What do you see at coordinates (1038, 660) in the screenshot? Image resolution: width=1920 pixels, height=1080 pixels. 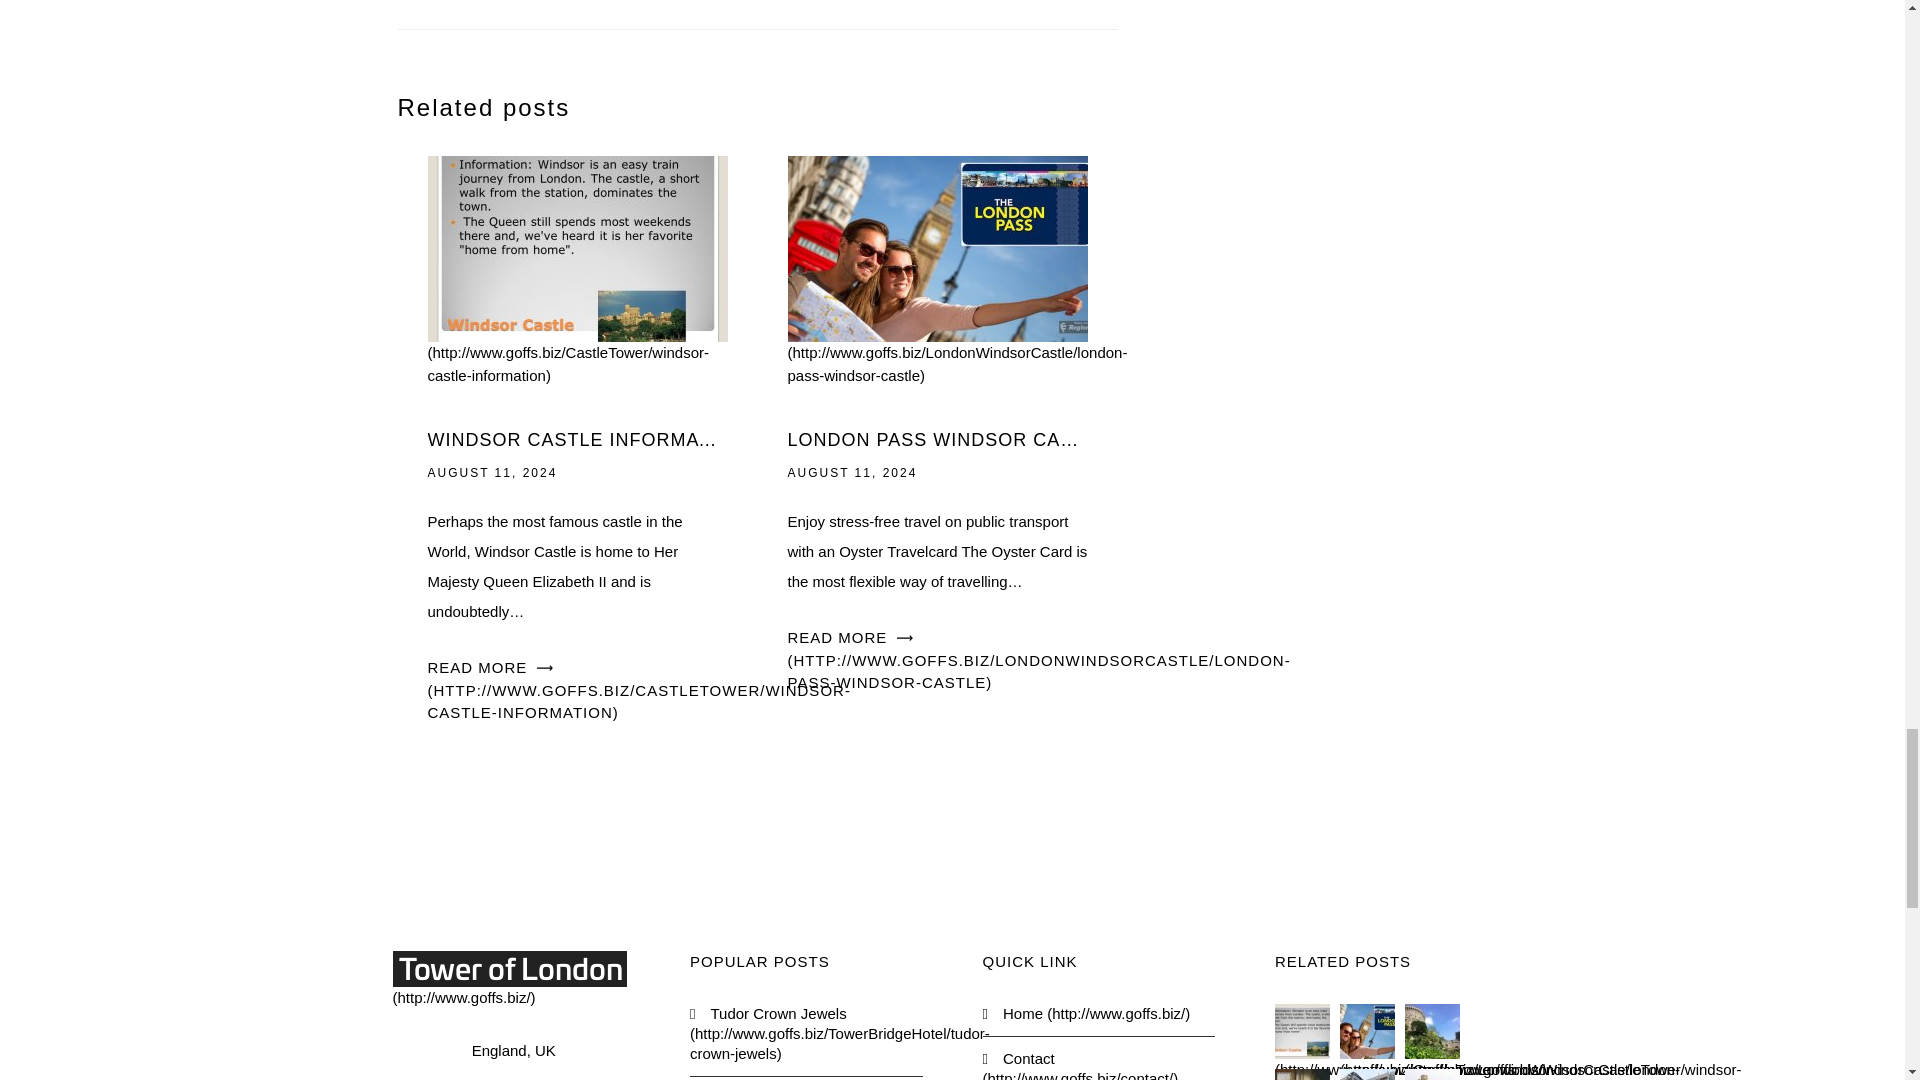 I see `READ MORE` at bounding box center [1038, 660].